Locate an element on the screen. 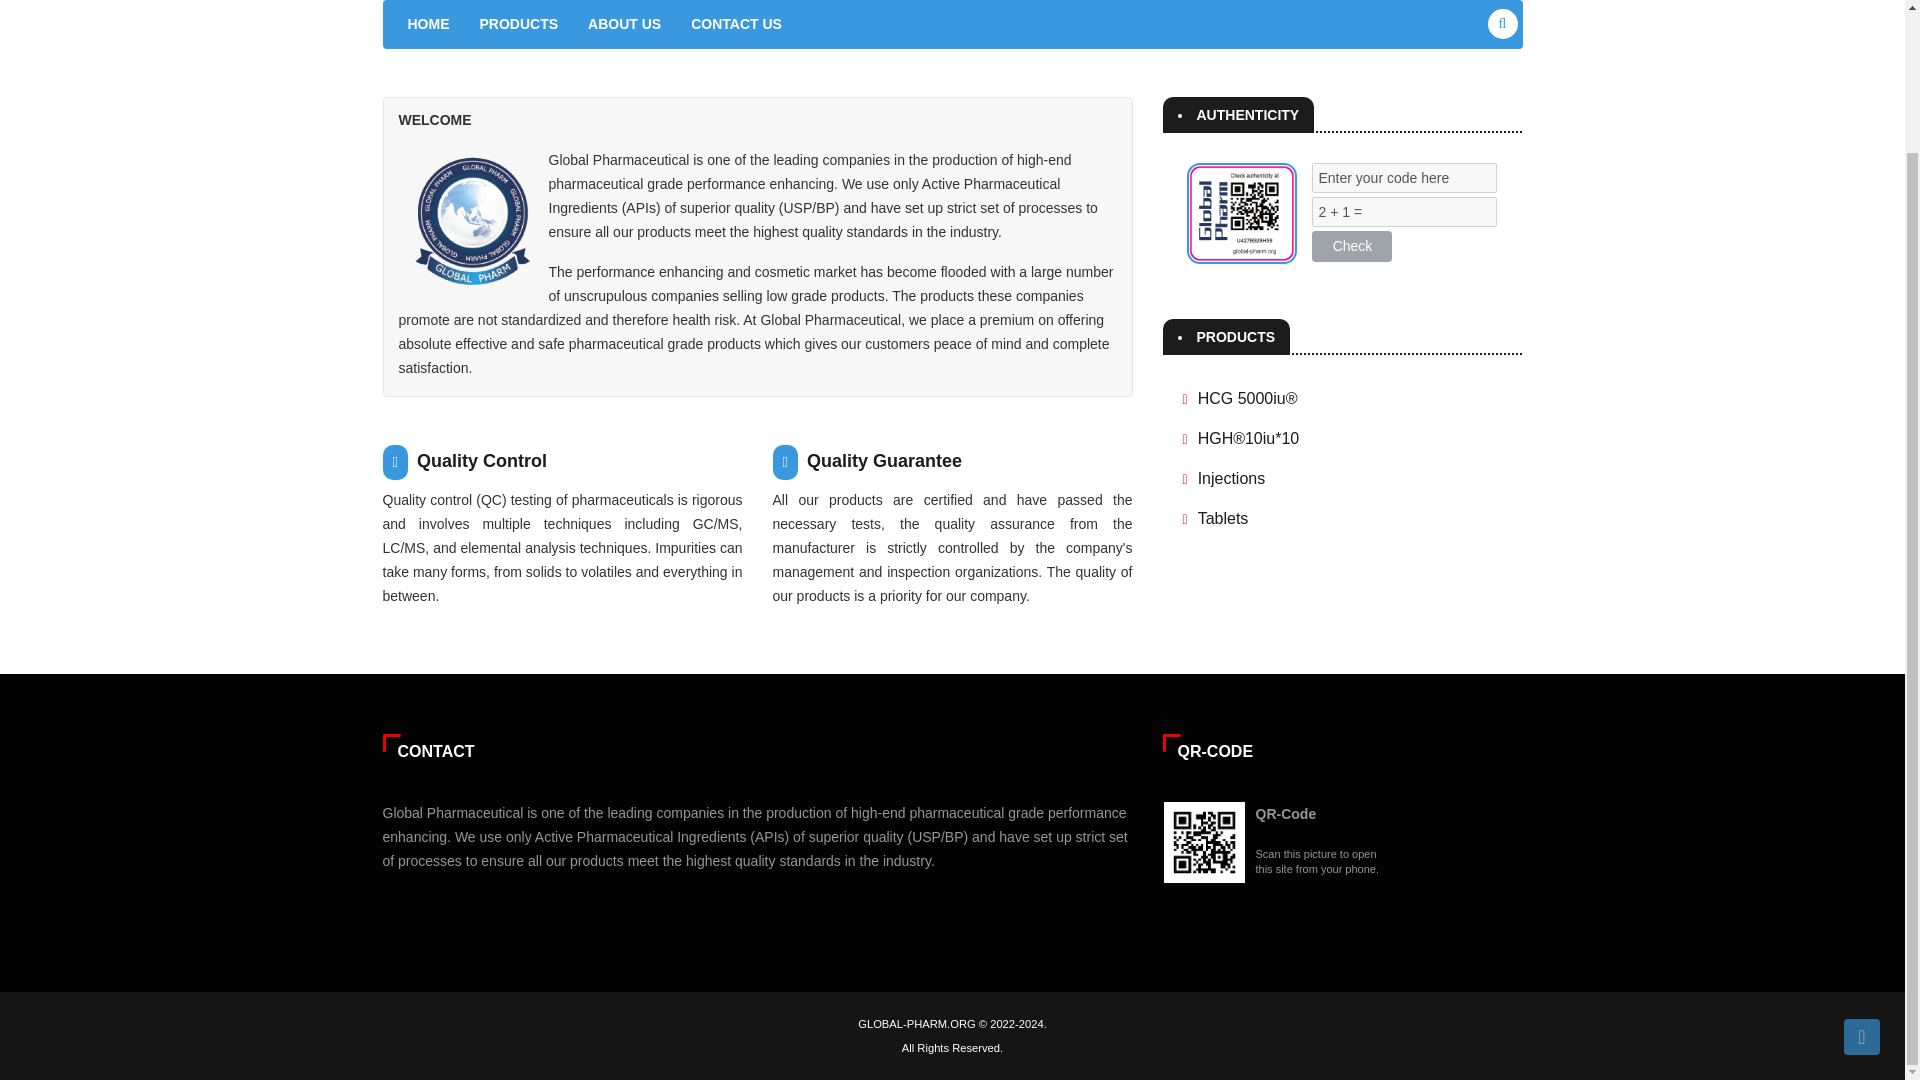 The height and width of the screenshot is (1080, 1920). Enter your code here is located at coordinates (1404, 178).